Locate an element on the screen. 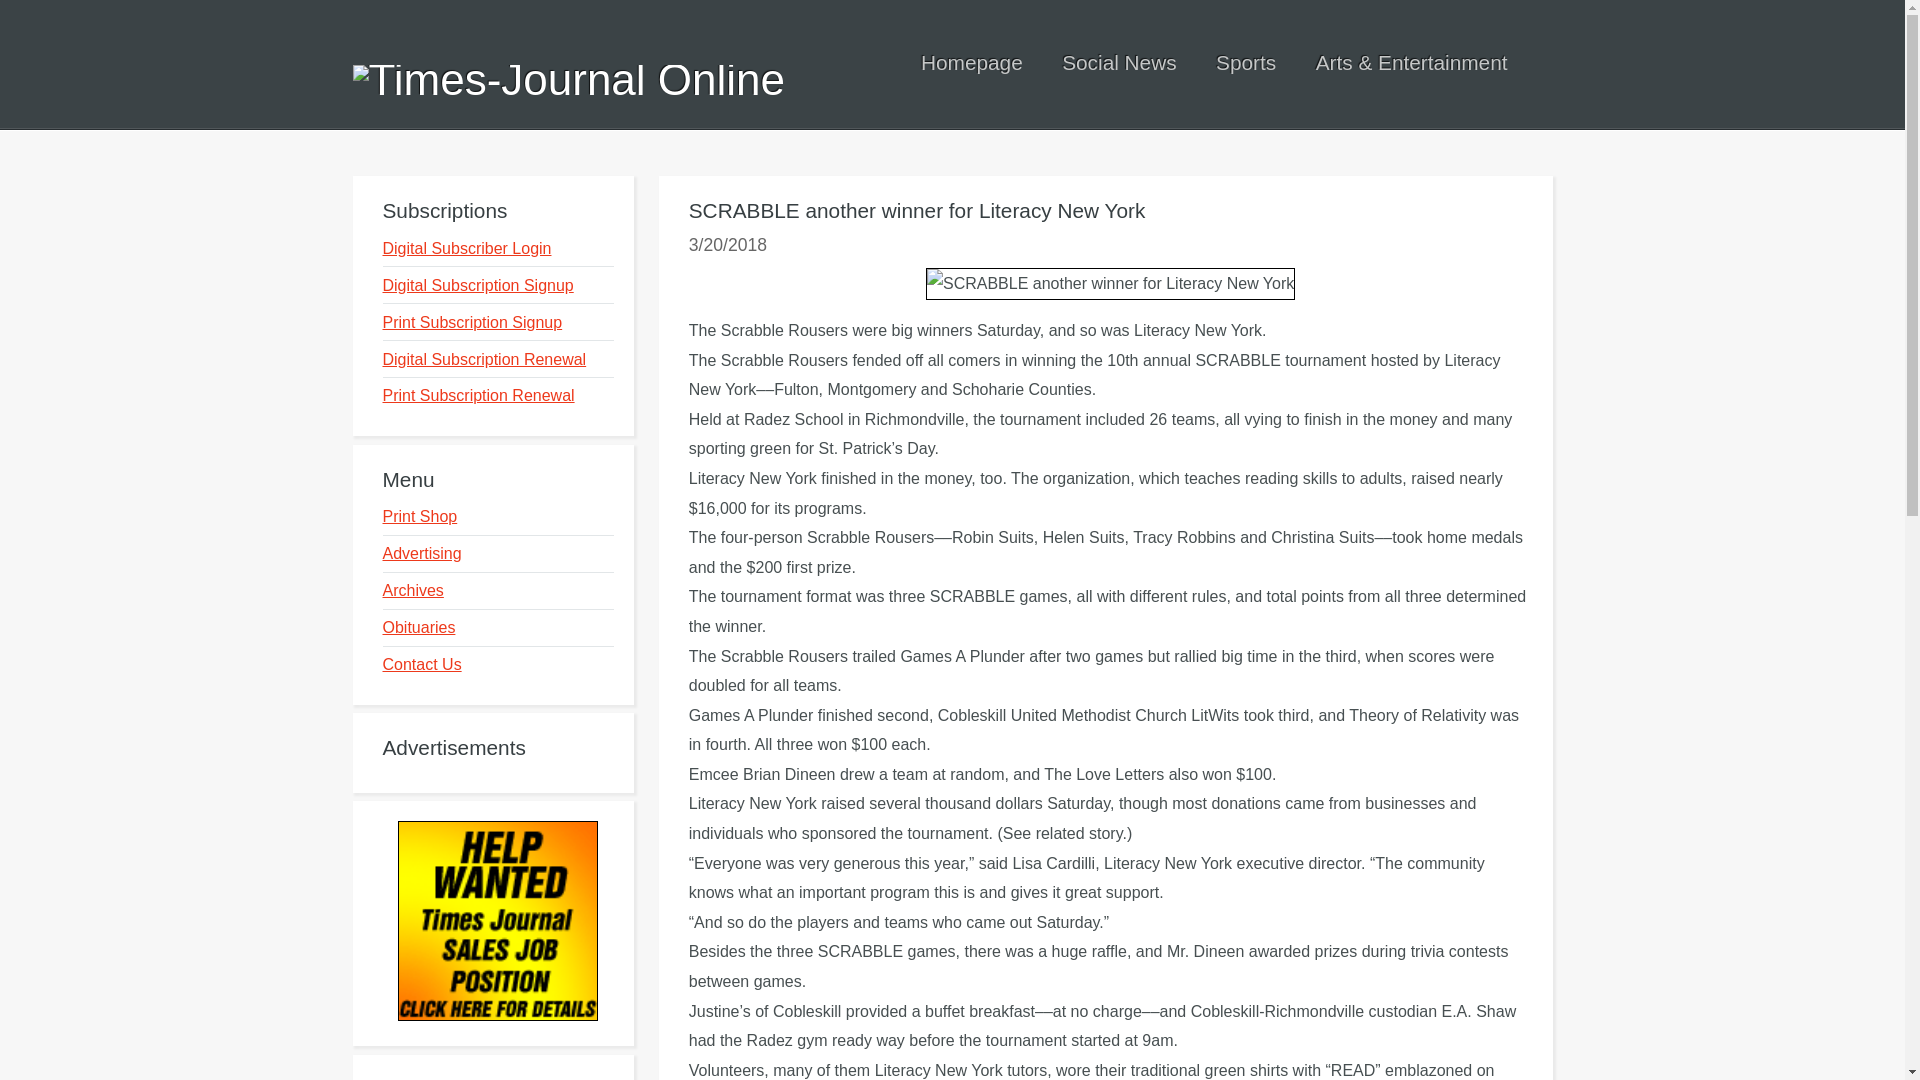 The height and width of the screenshot is (1080, 1920). Digital Subscription Renewal is located at coordinates (484, 358).